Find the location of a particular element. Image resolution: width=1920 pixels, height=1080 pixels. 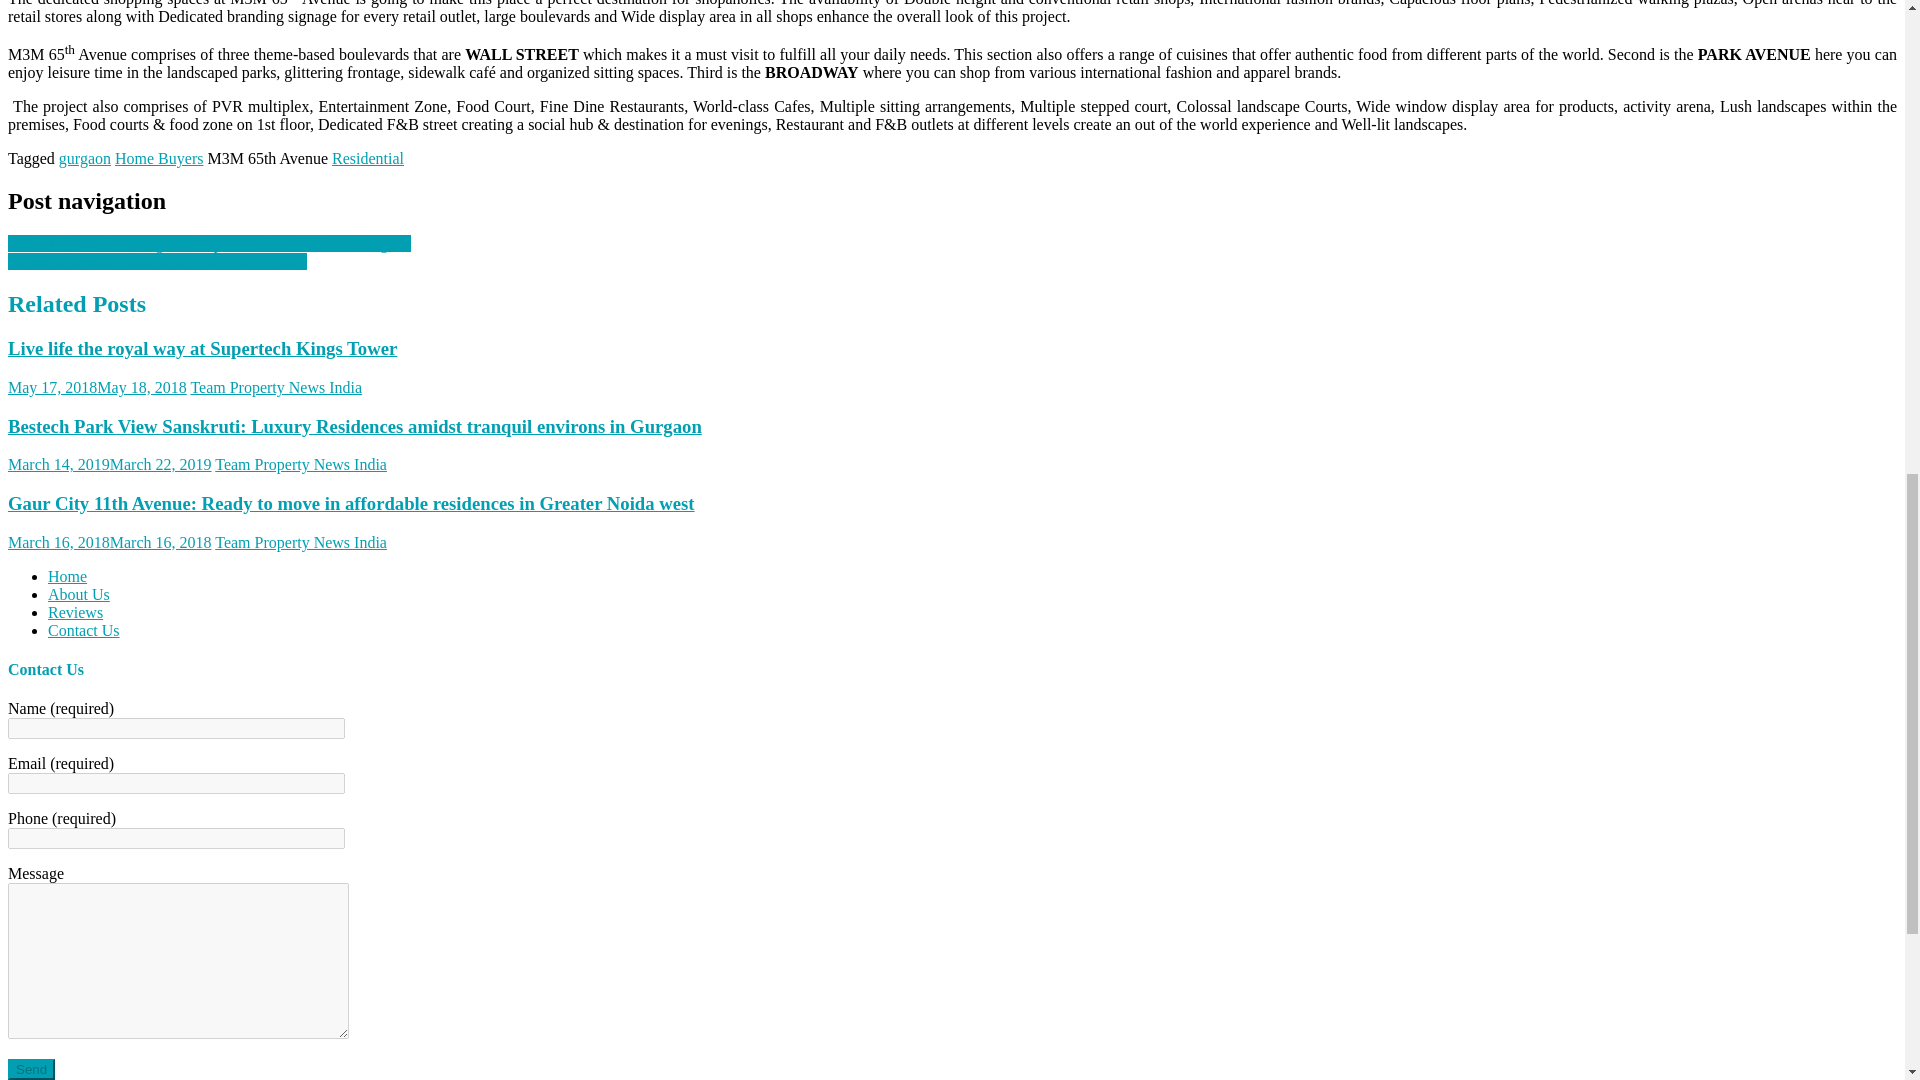

March 16, 2018March 16, 2018 is located at coordinates (109, 542).